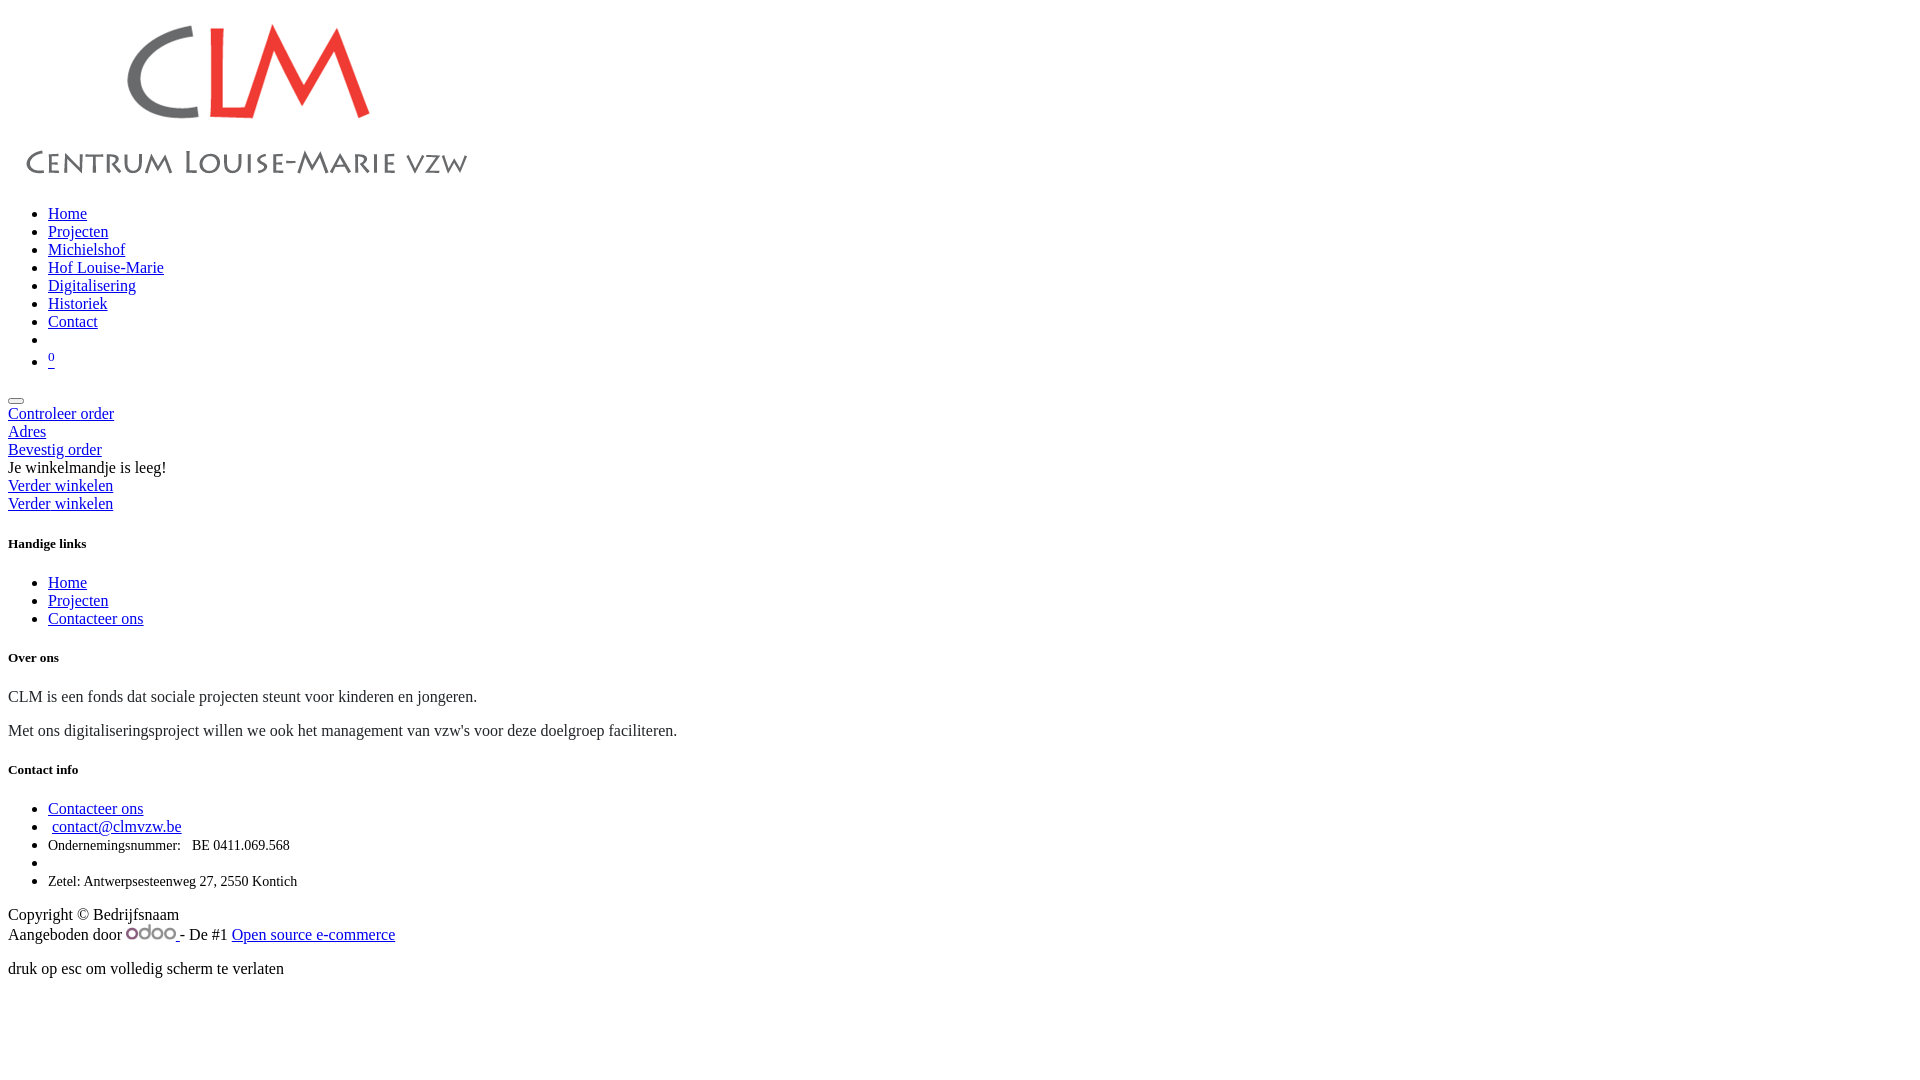 The height and width of the screenshot is (1080, 1920). I want to click on Projecten, so click(78, 600).